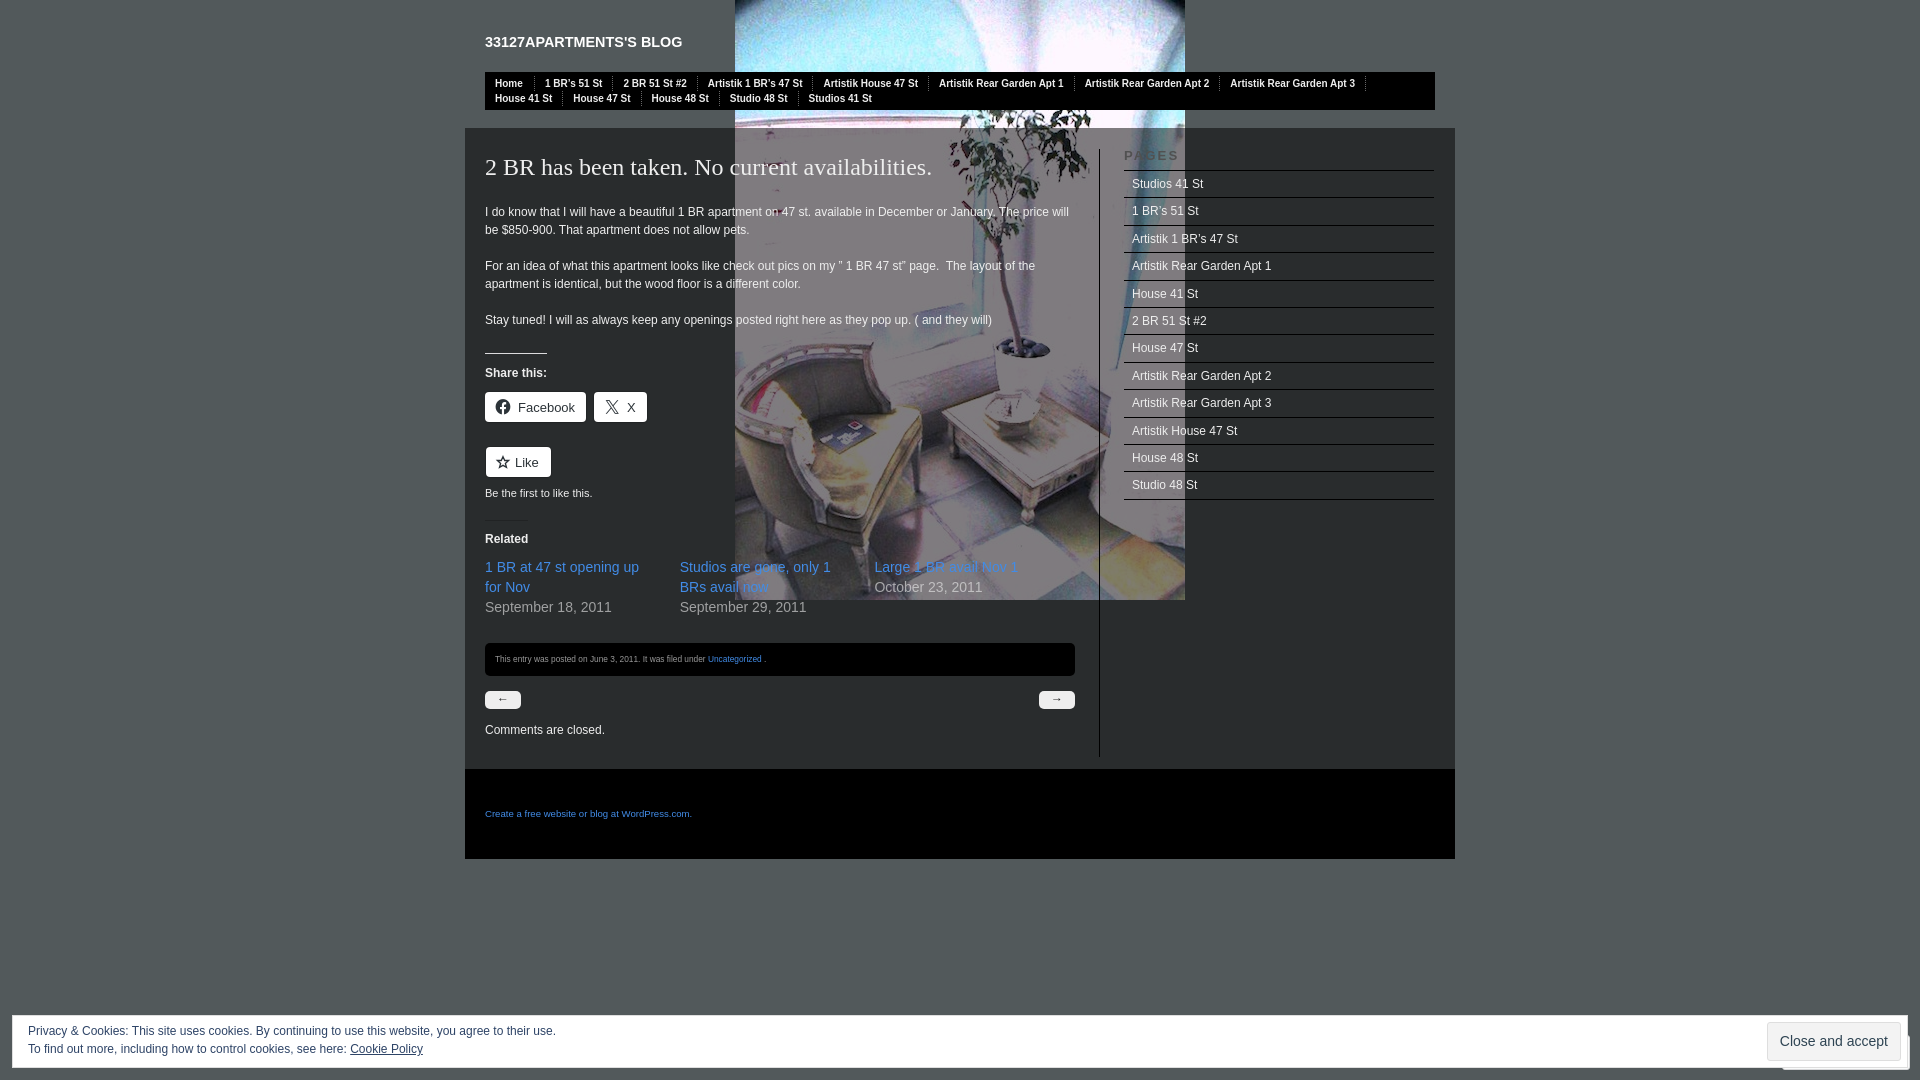 This screenshot has height=1080, width=1920. What do you see at coordinates (536, 407) in the screenshot?
I see `Facebook` at bounding box center [536, 407].